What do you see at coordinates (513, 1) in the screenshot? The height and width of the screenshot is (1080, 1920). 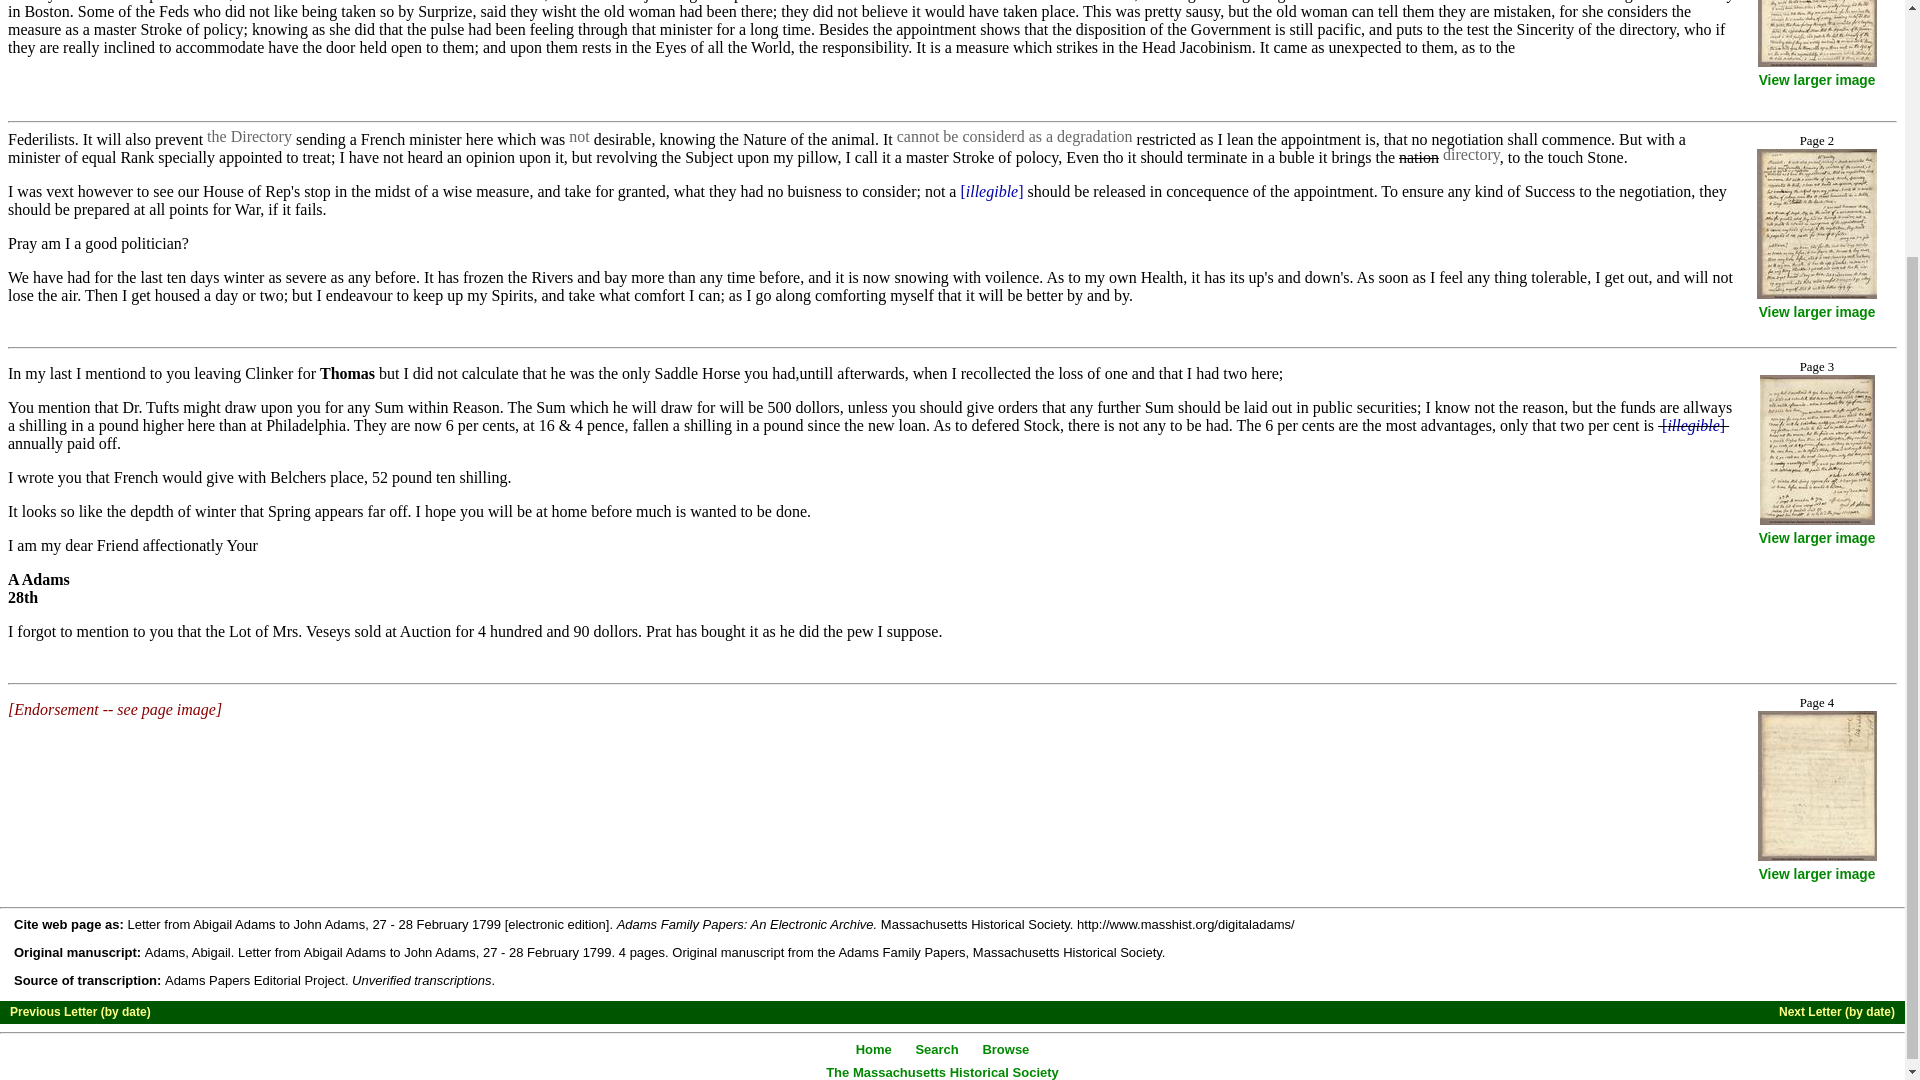 I see `Federalist` at bounding box center [513, 1].